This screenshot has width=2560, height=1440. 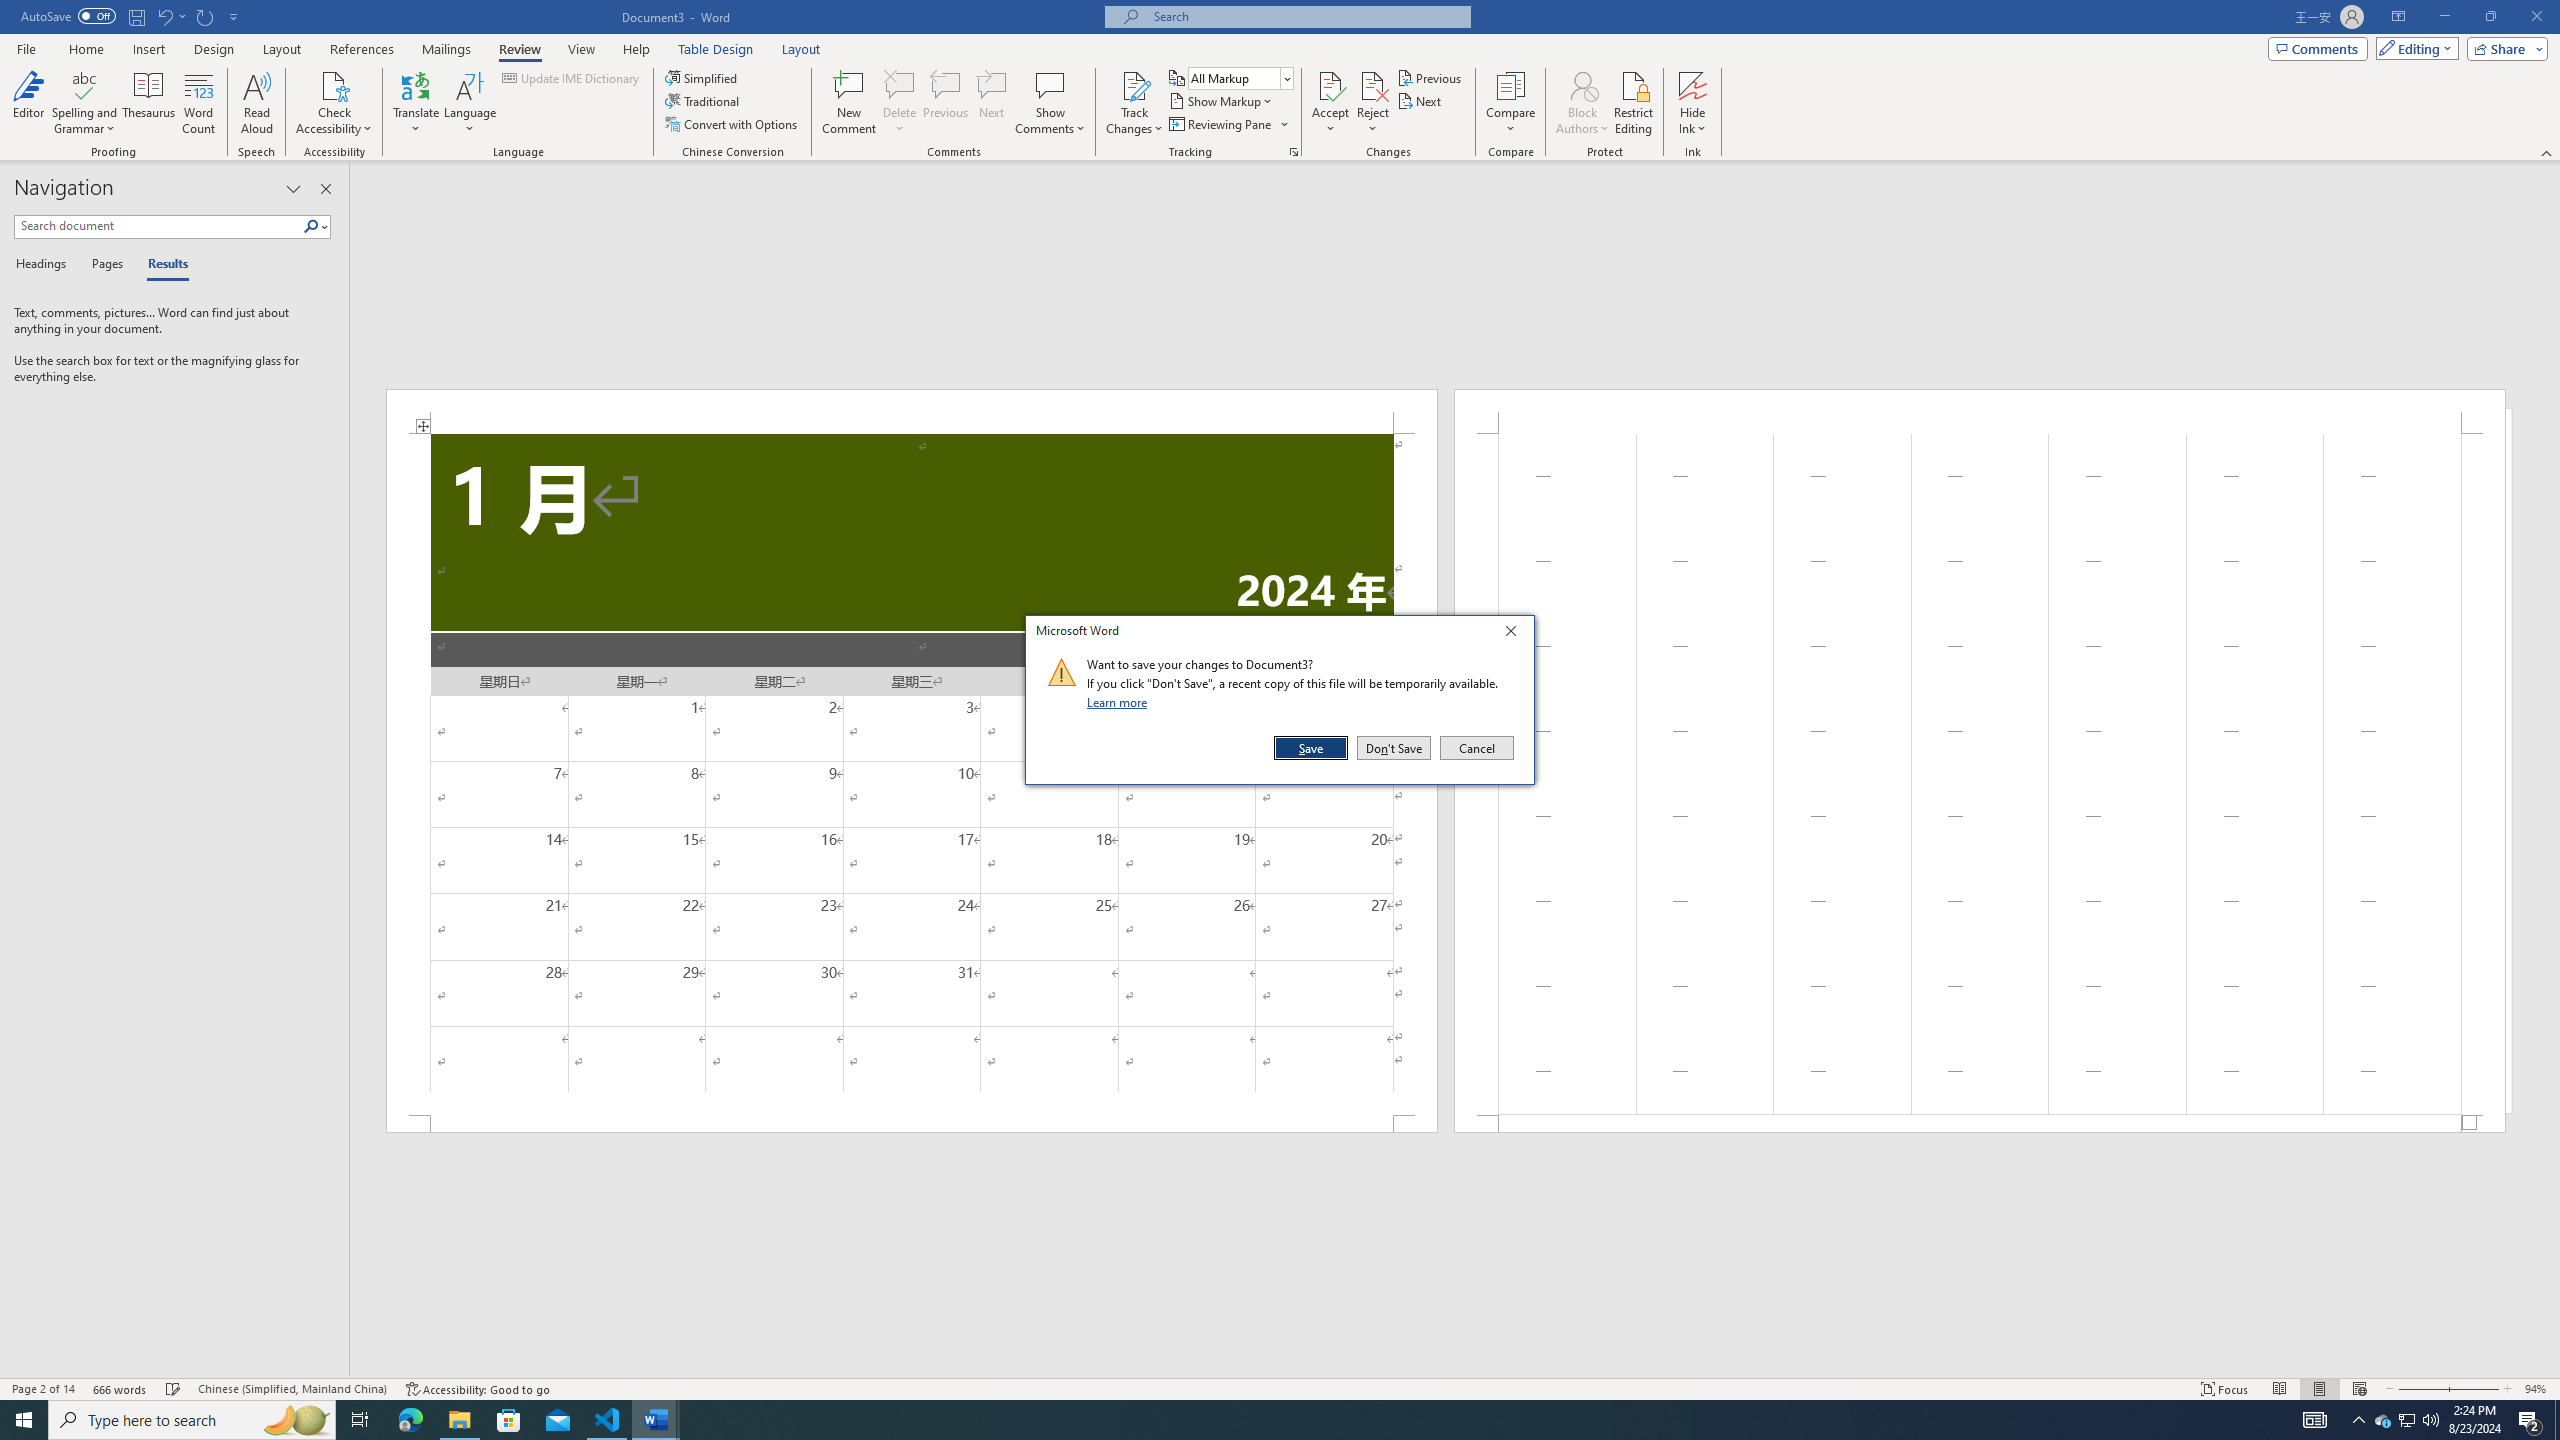 What do you see at coordinates (296, 1420) in the screenshot?
I see `Search highlights icon opens search home window` at bounding box center [296, 1420].